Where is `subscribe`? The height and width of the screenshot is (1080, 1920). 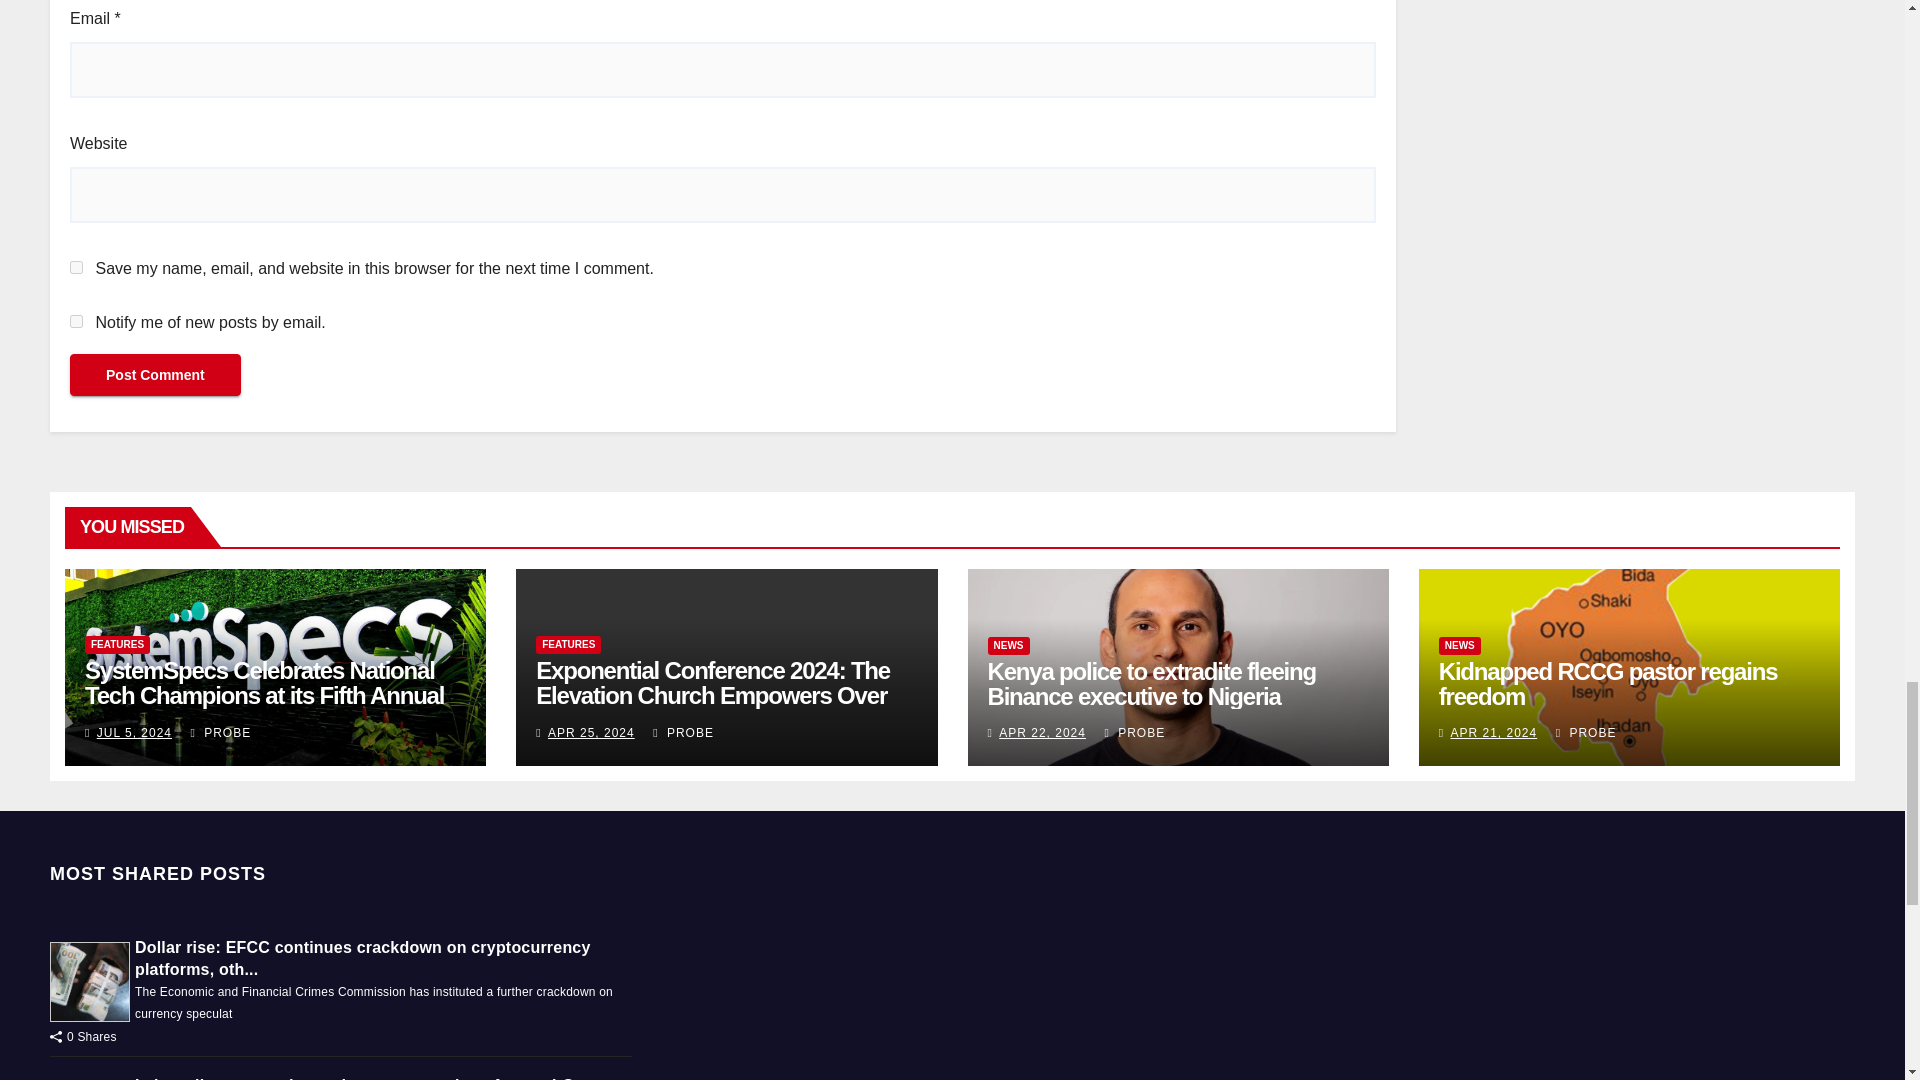 subscribe is located at coordinates (76, 322).